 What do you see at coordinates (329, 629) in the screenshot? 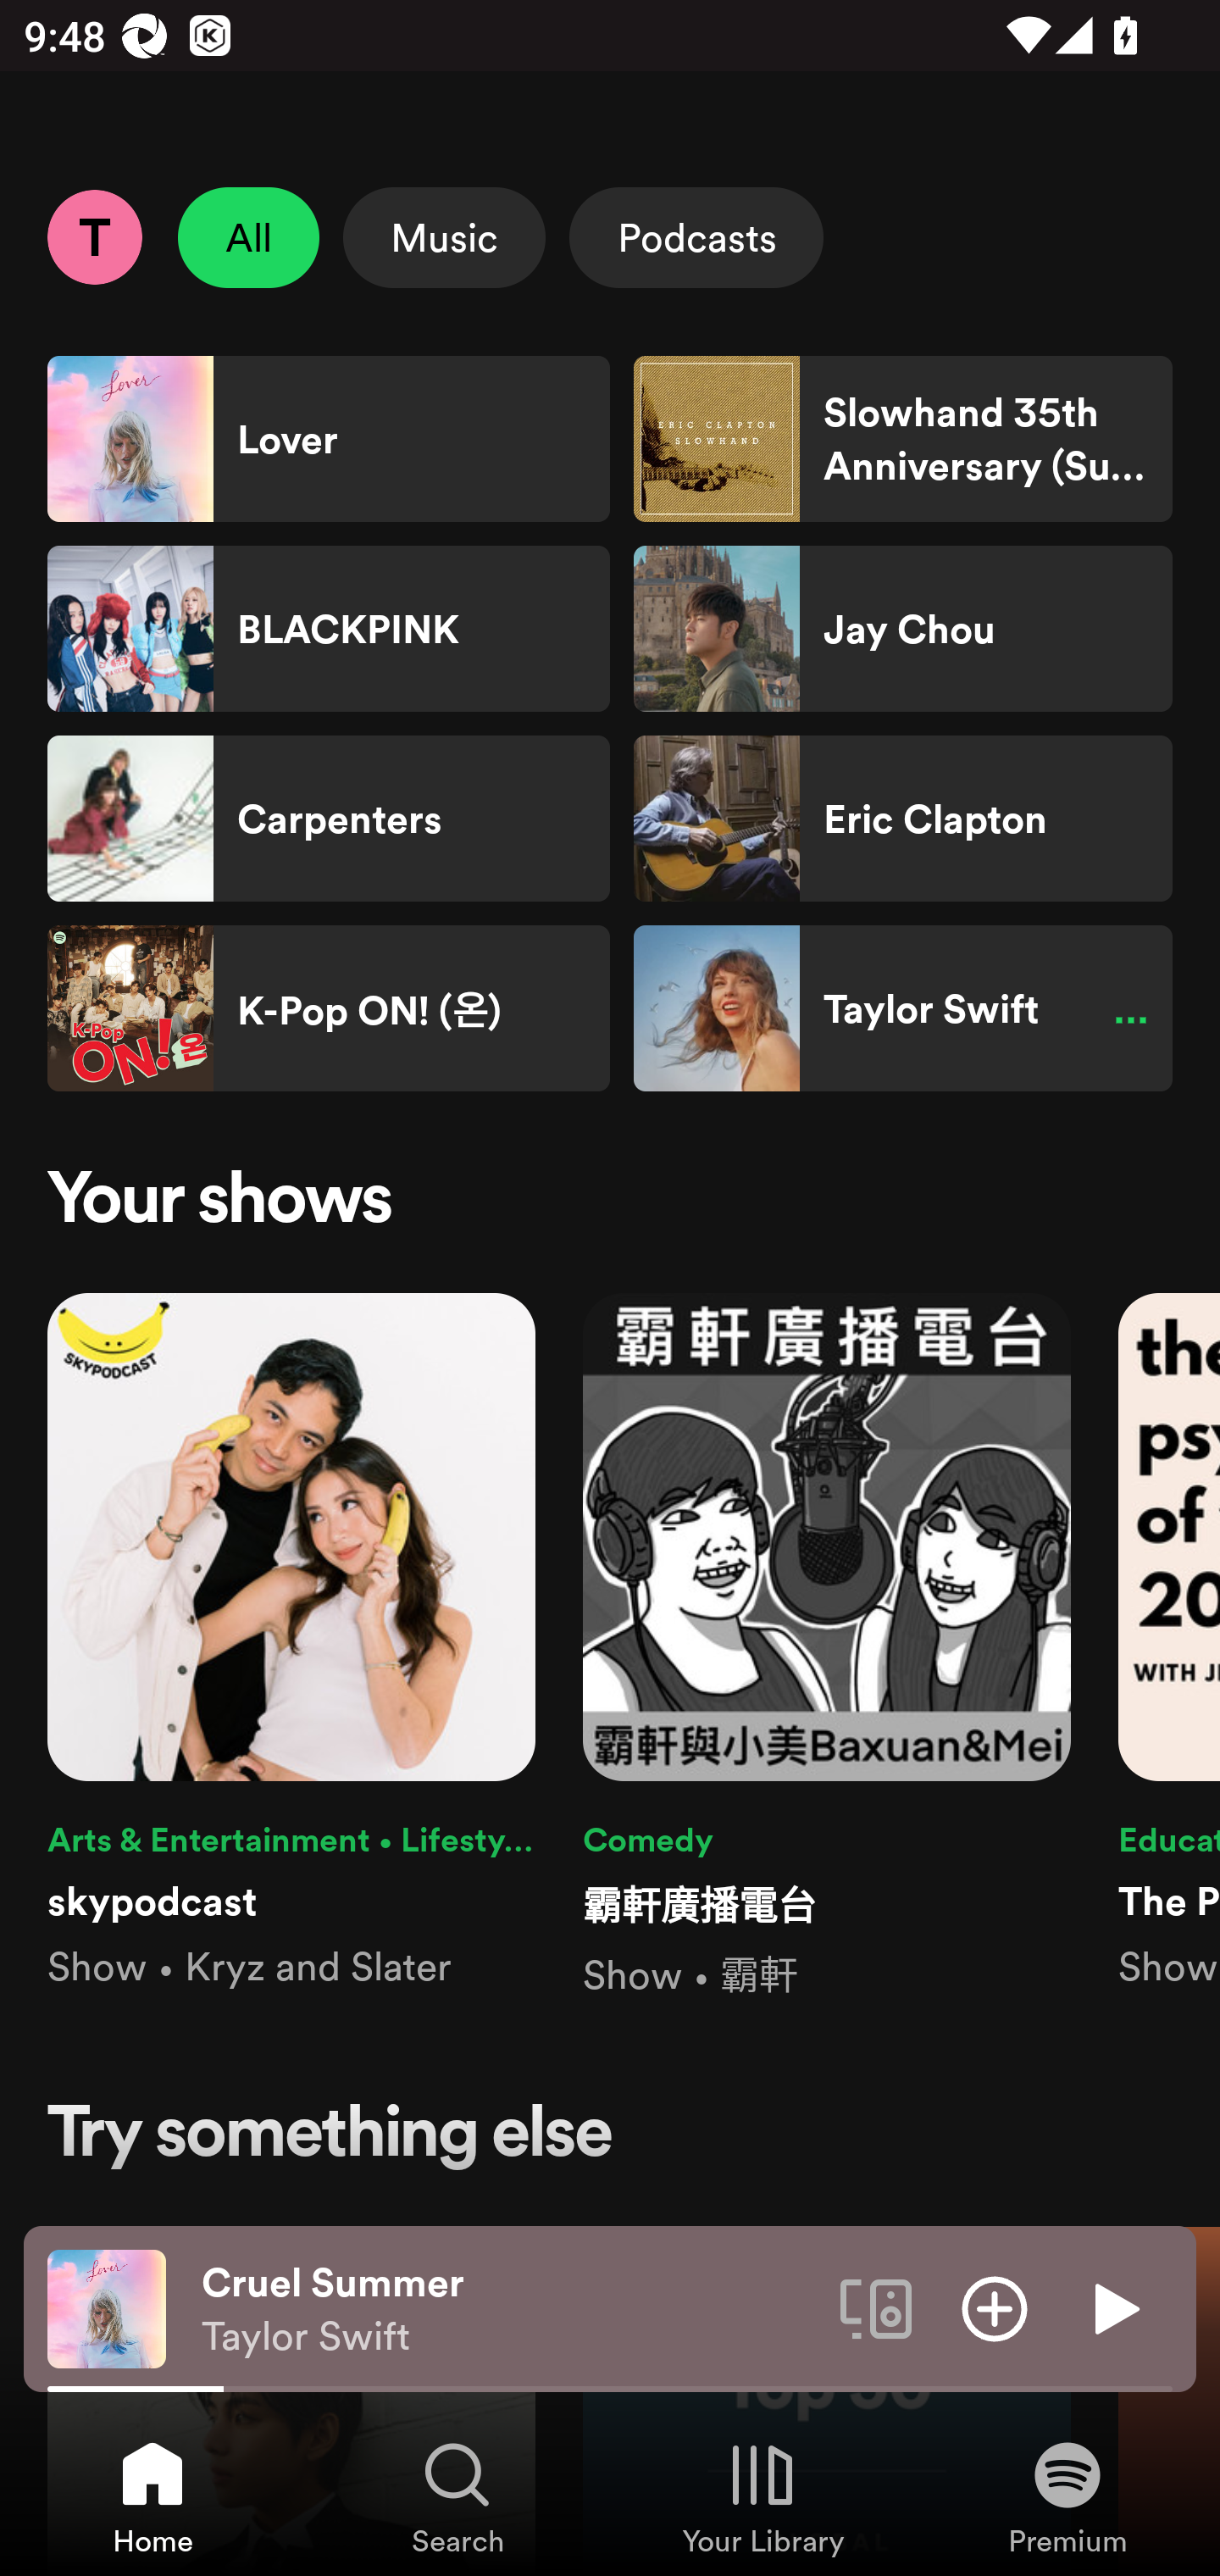
I see `BLACKPINK Shortcut BLACKPINK` at bounding box center [329, 629].